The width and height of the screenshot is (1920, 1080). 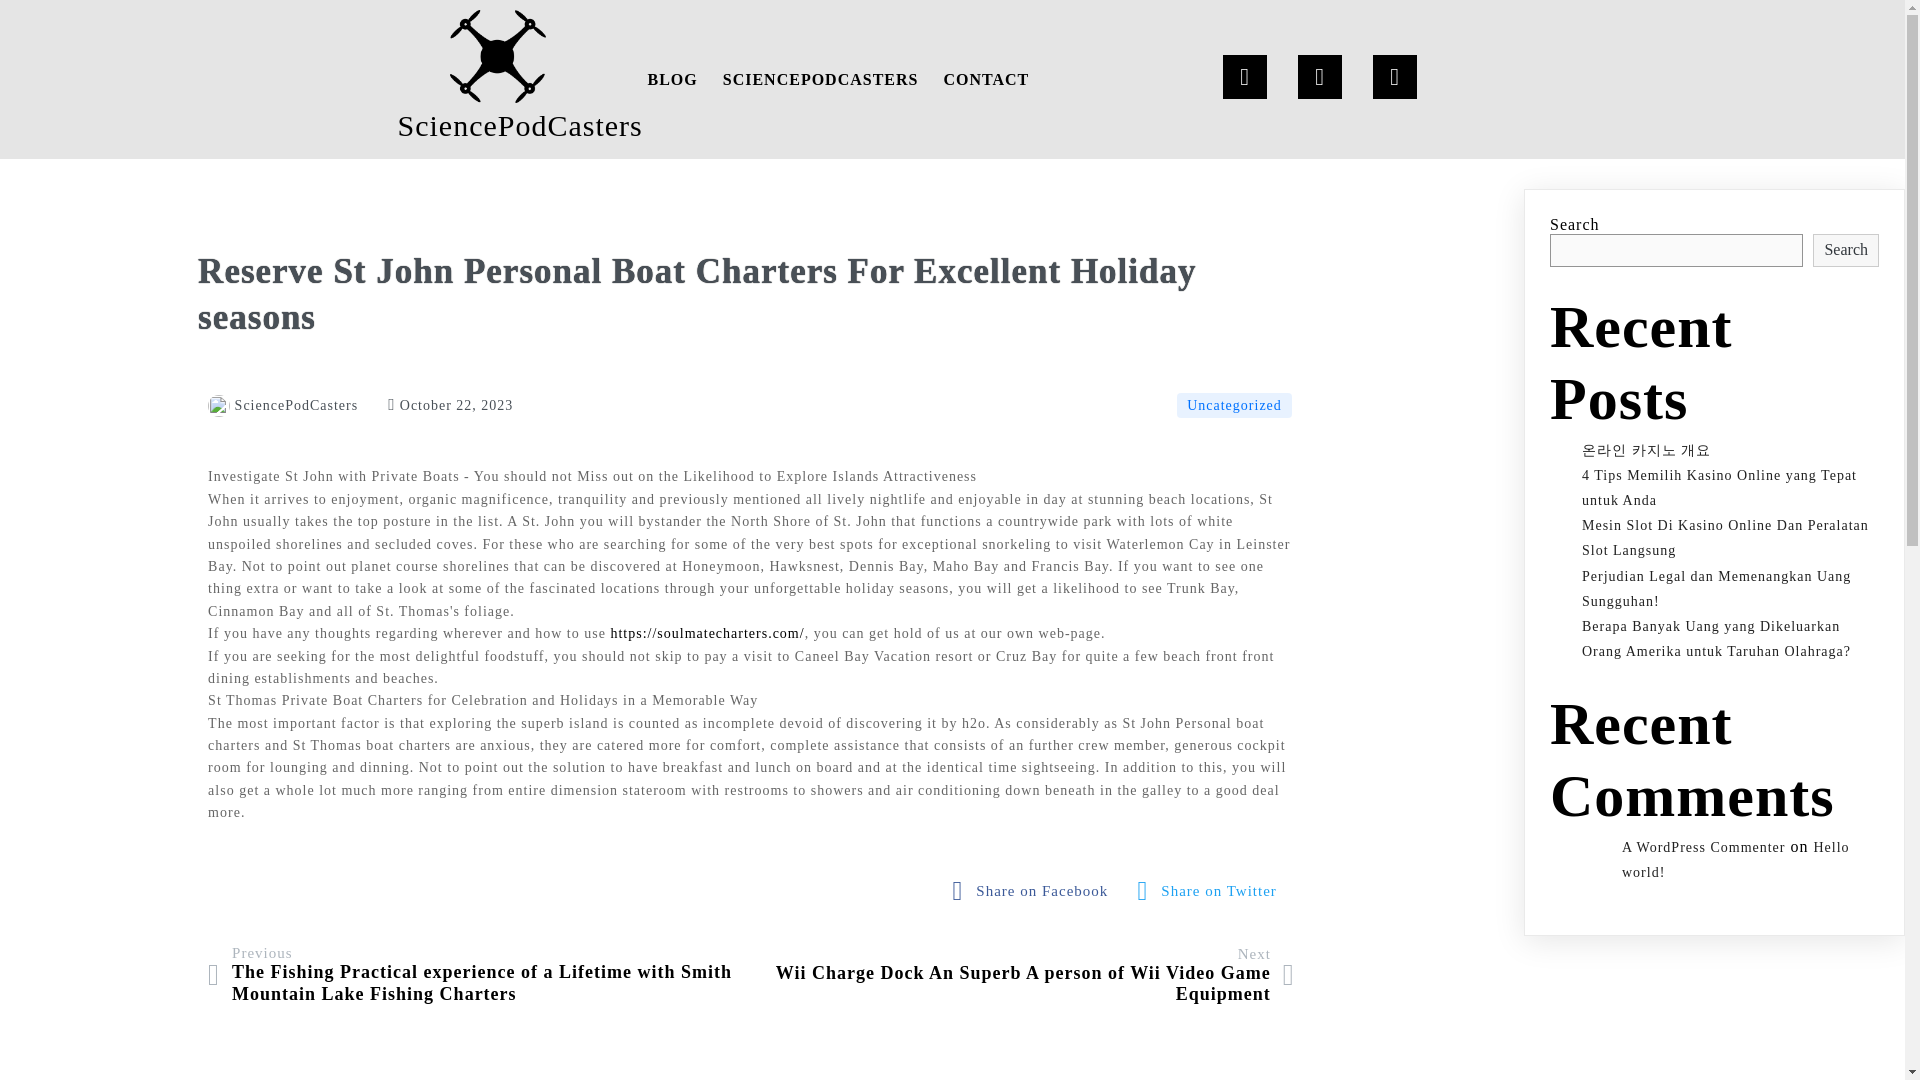 What do you see at coordinates (1719, 487) in the screenshot?
I see `4 Tips Memilih Kasino Online yang Tepat untuk Anda` at bounding box center [1719, 487].